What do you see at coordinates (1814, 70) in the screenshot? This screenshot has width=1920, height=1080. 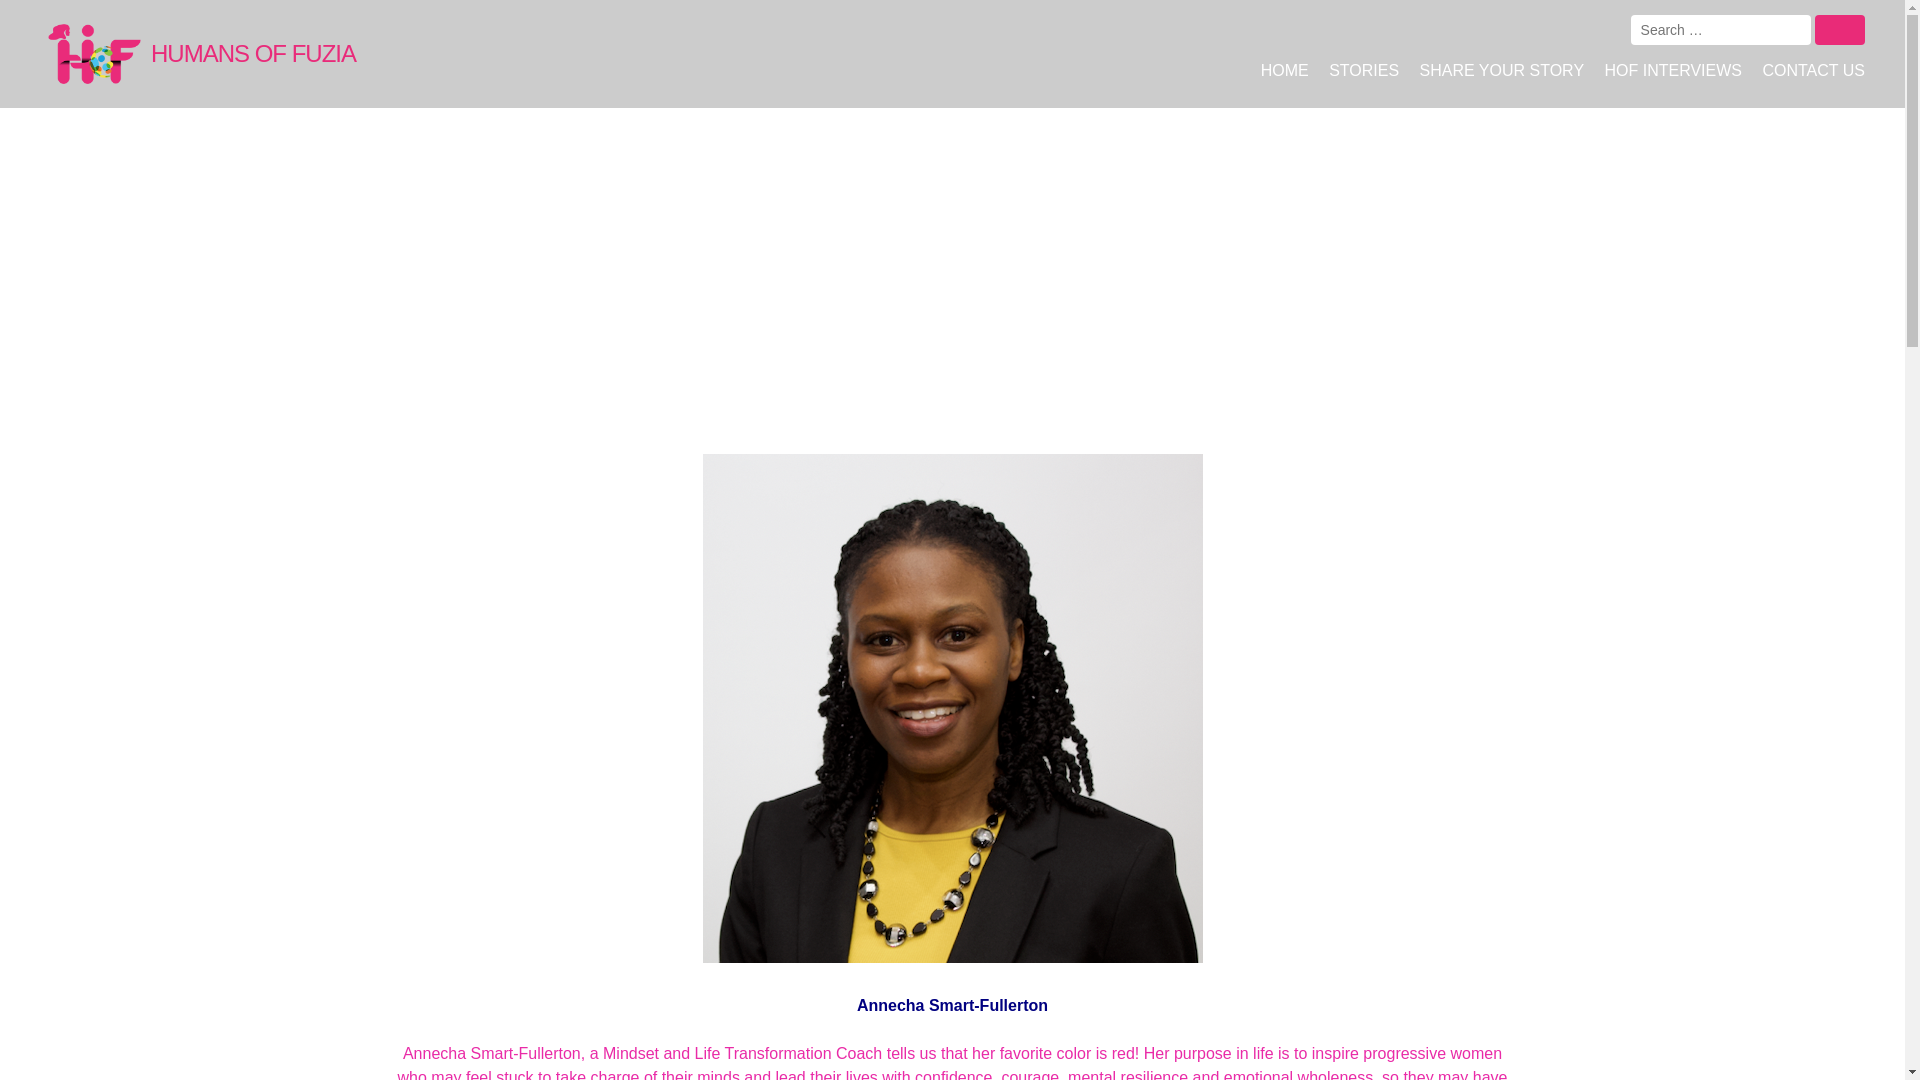 I see `CONTACT US` at bounding box center [1814, 70].